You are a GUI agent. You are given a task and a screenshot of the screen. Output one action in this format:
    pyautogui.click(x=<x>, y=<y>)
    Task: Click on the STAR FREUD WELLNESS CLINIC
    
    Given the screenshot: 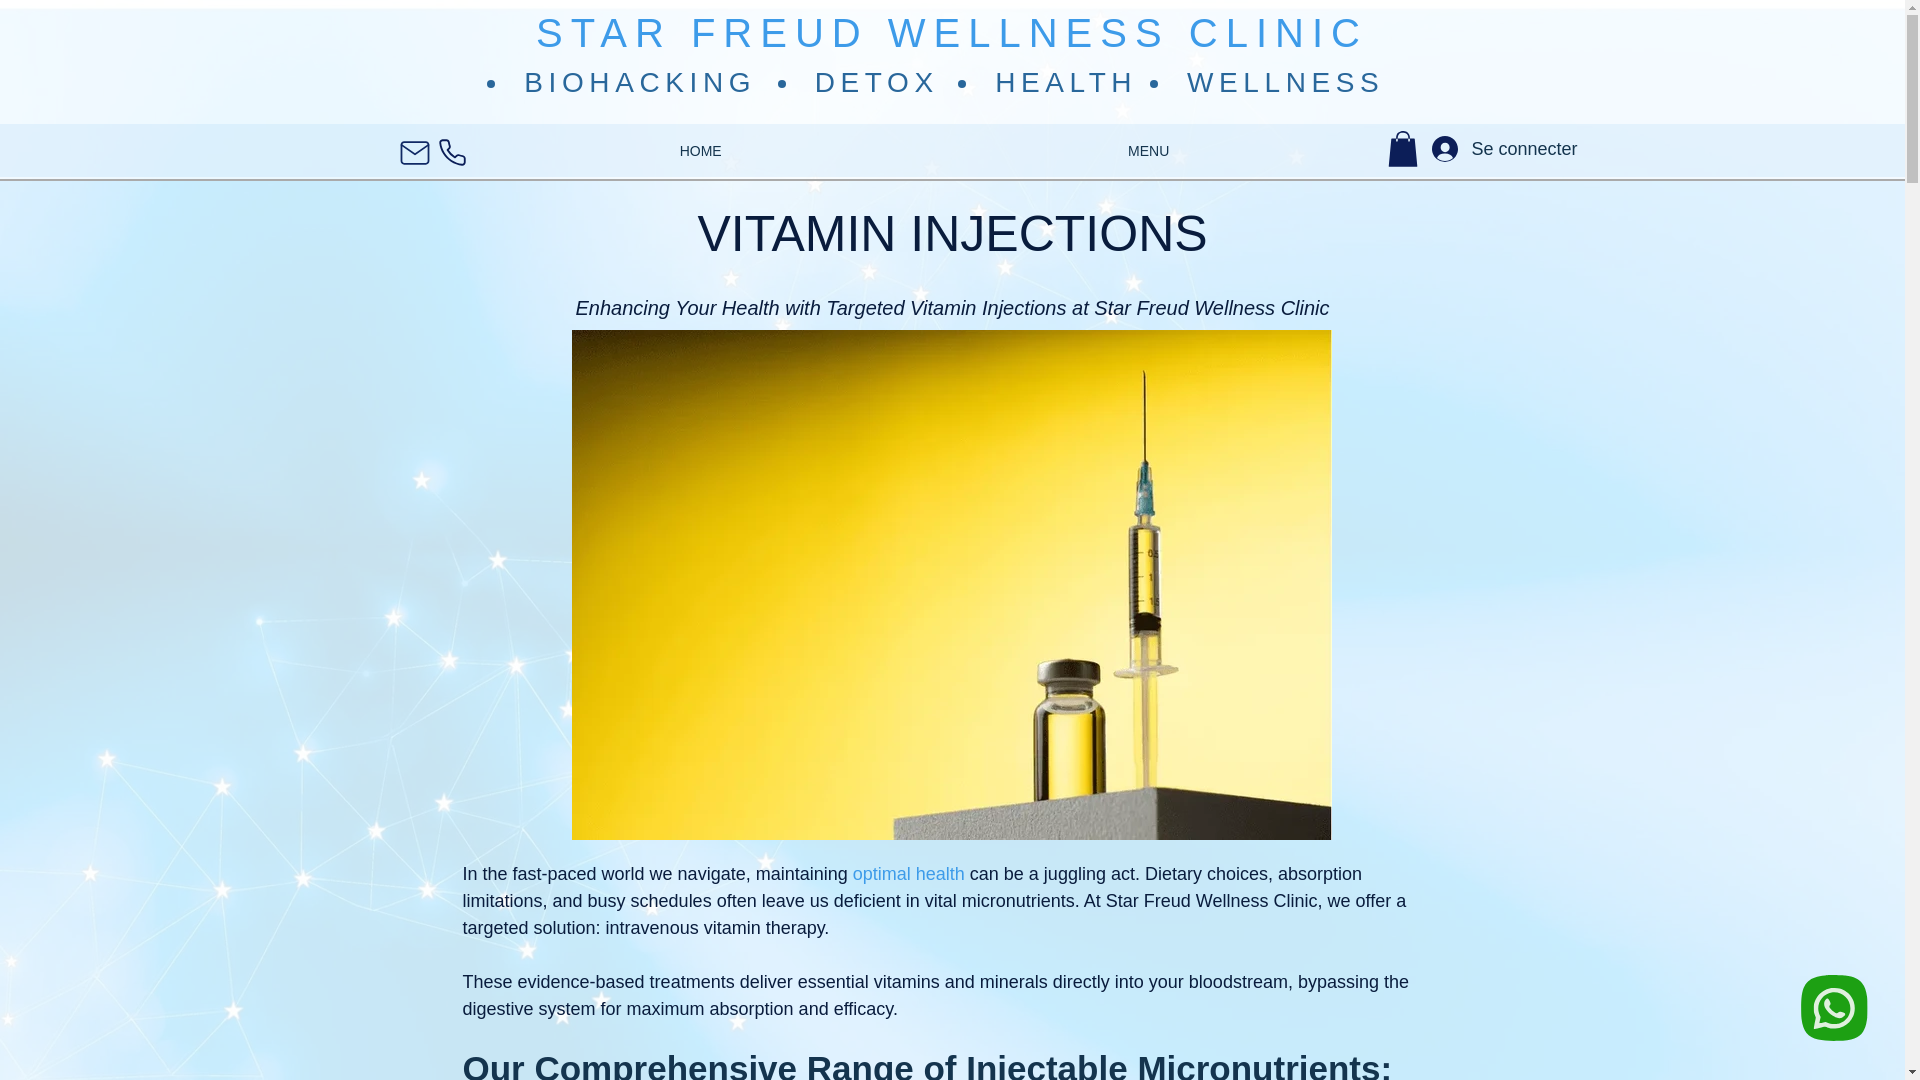 What is the action you would take?
    pyautogui.click(x=951, y=32)
    